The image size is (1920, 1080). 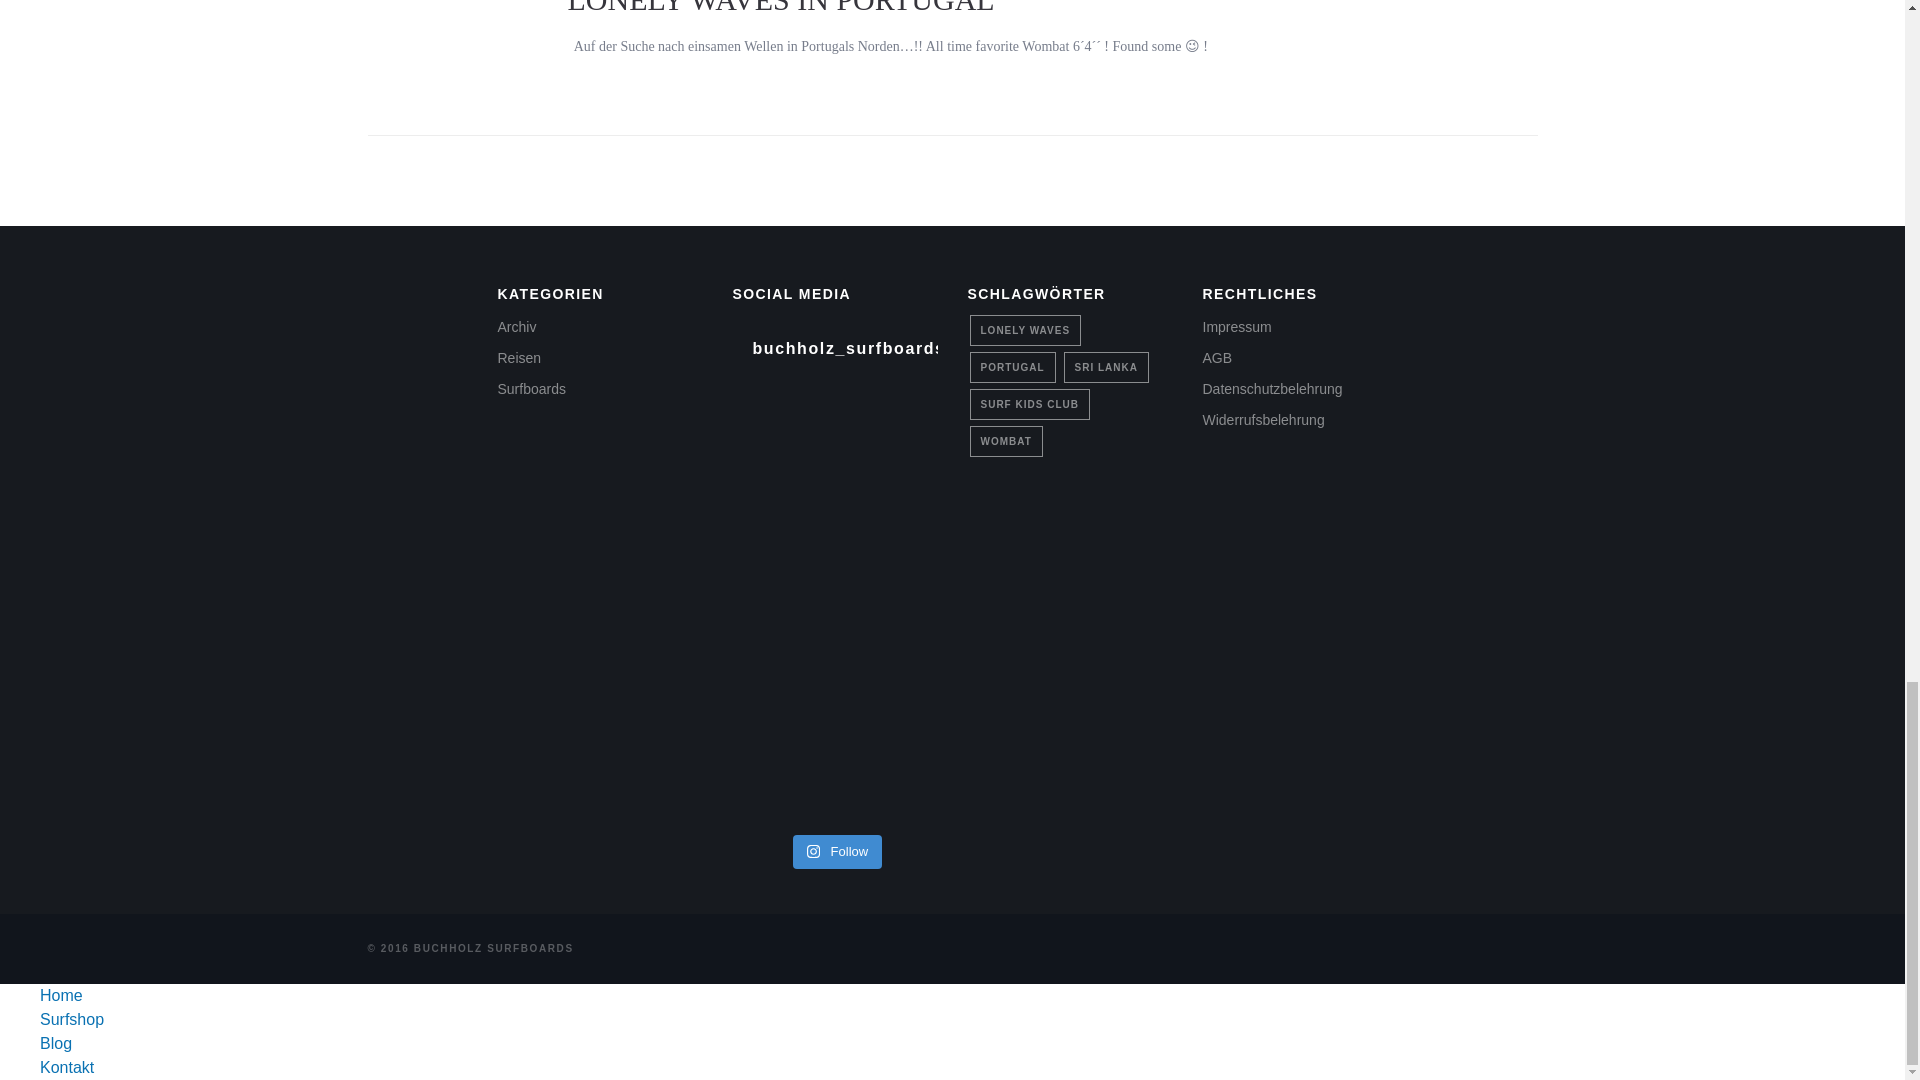 I want to click on Permalink to Lonely waves in Portugal, so click(x=781, y=8).